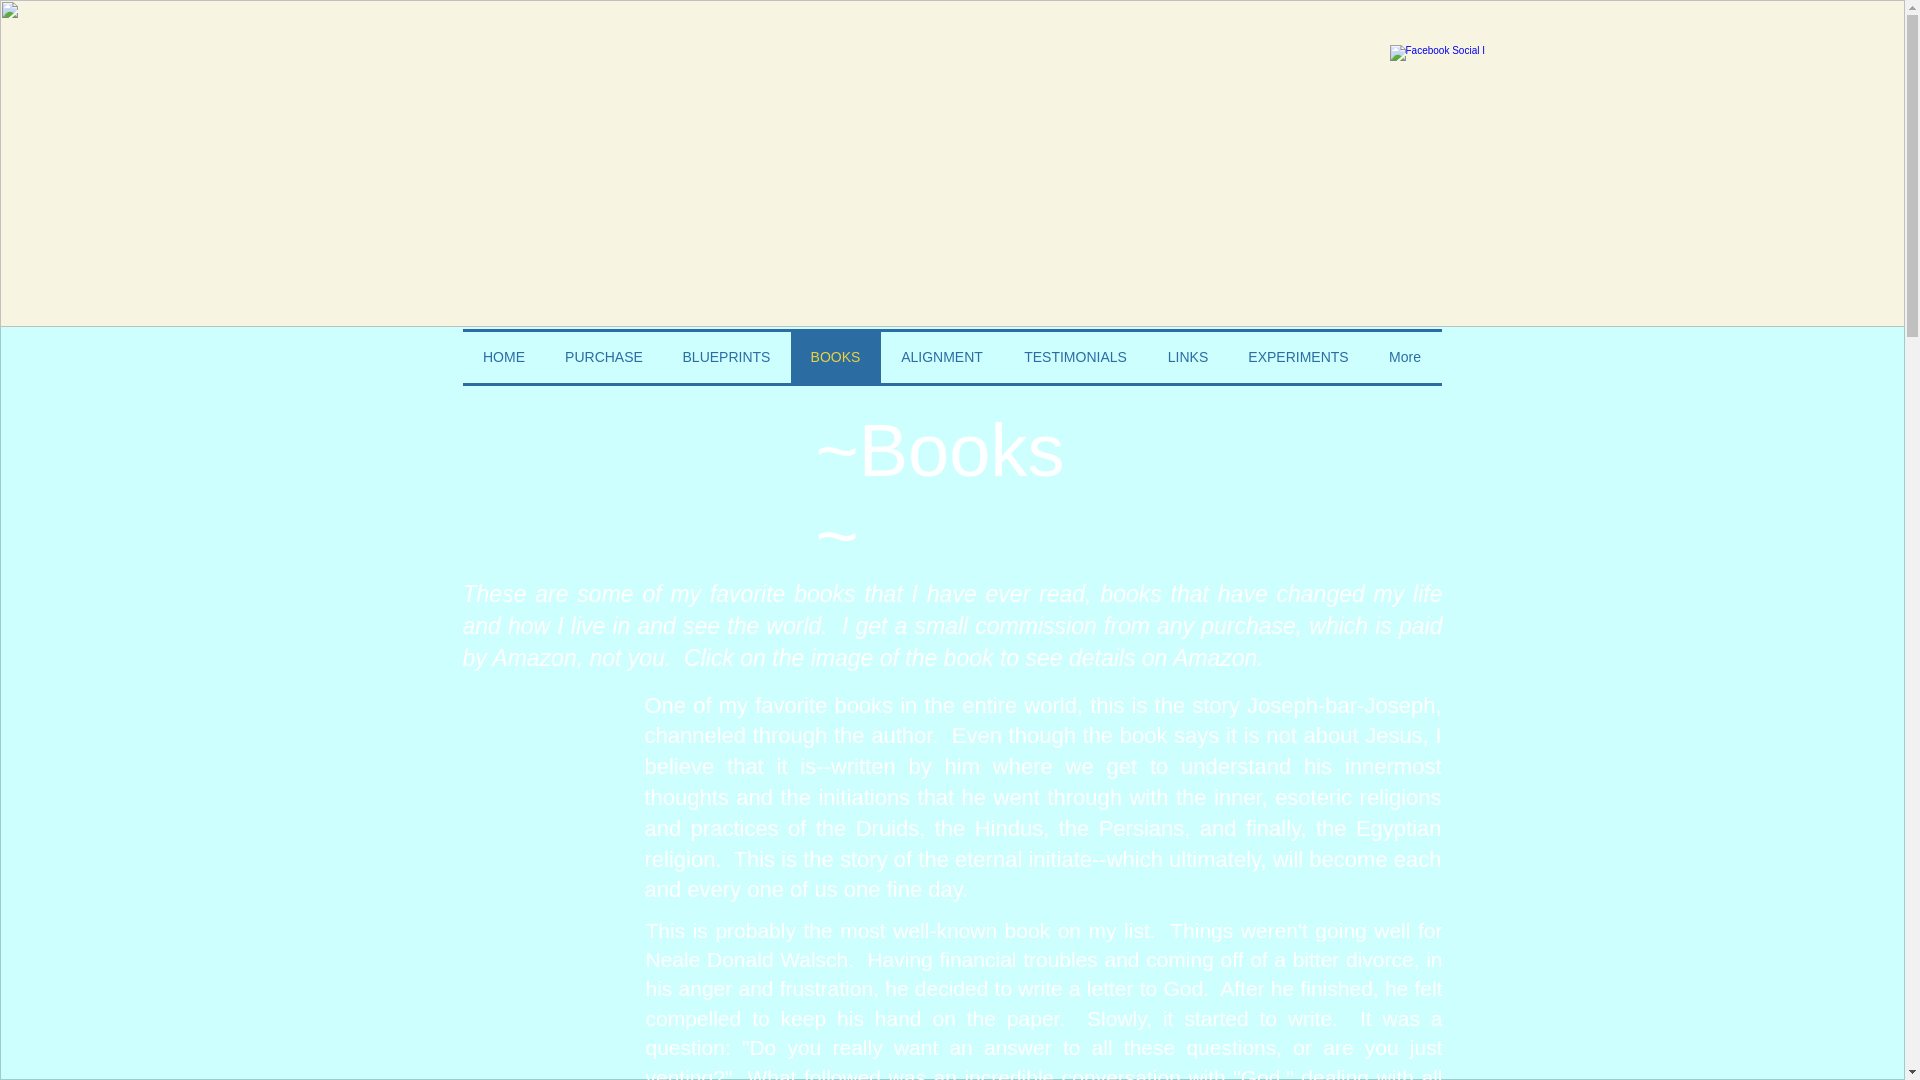 The width and height of the screenshot is (1920, 1080). Describe the element at coordinates (834, 357) in the screenshot. I see `BOOKS` at that location.